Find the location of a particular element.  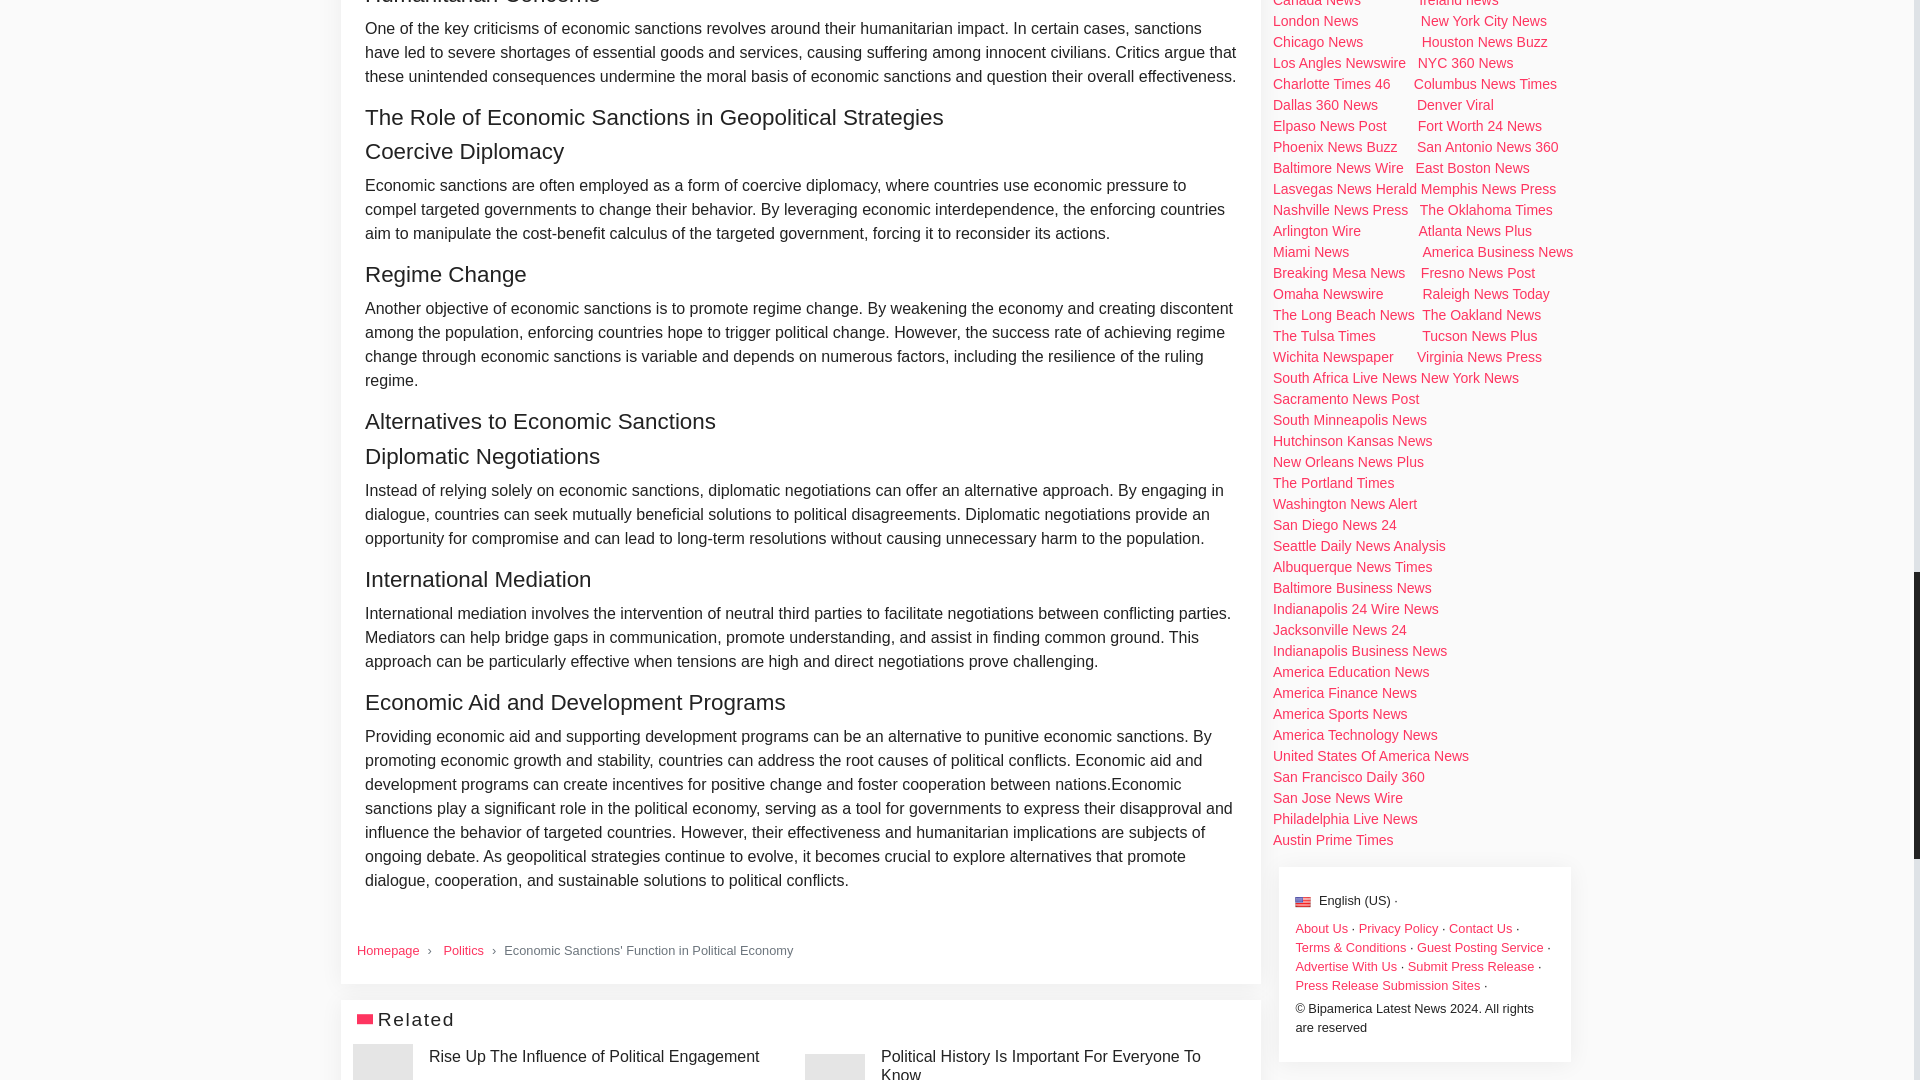

Political History Is Important For Everyone To Know is located at coordinates (1060, 1063).